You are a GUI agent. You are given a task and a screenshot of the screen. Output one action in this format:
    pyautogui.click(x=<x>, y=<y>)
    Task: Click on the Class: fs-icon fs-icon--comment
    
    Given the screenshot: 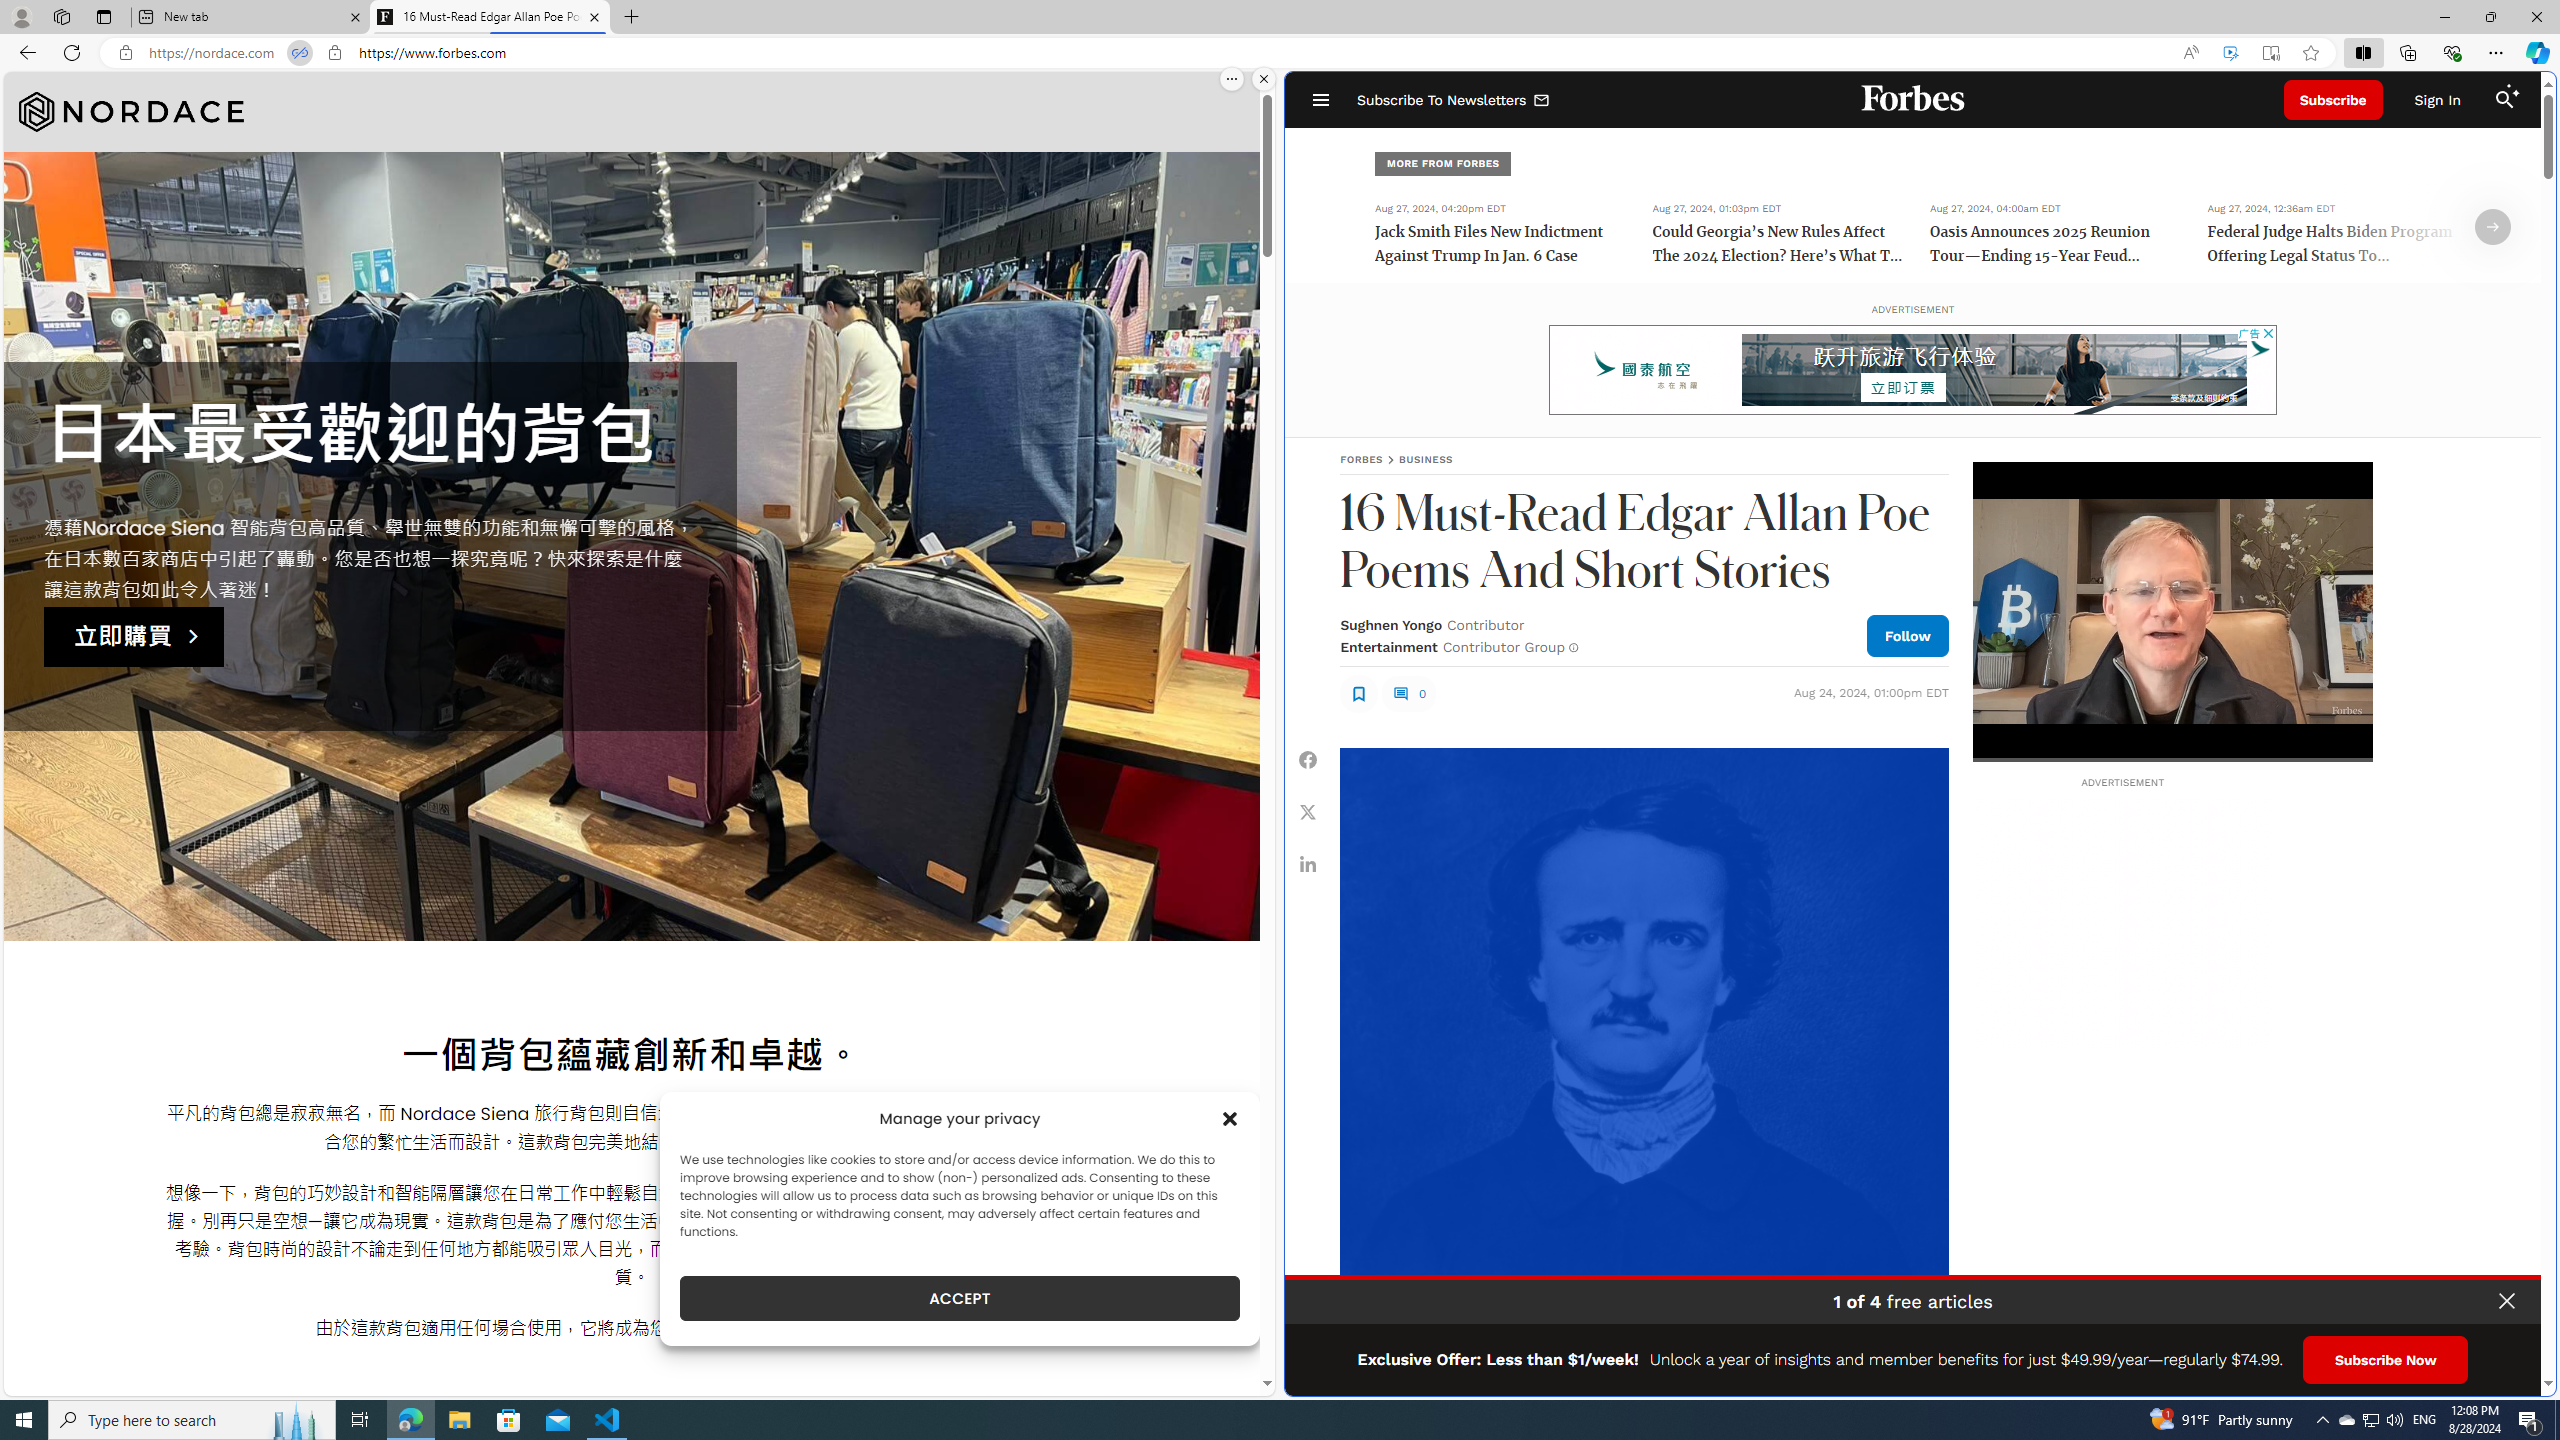 What is the action you would take?
    pyautogui.click(x=1400, y=694)
    